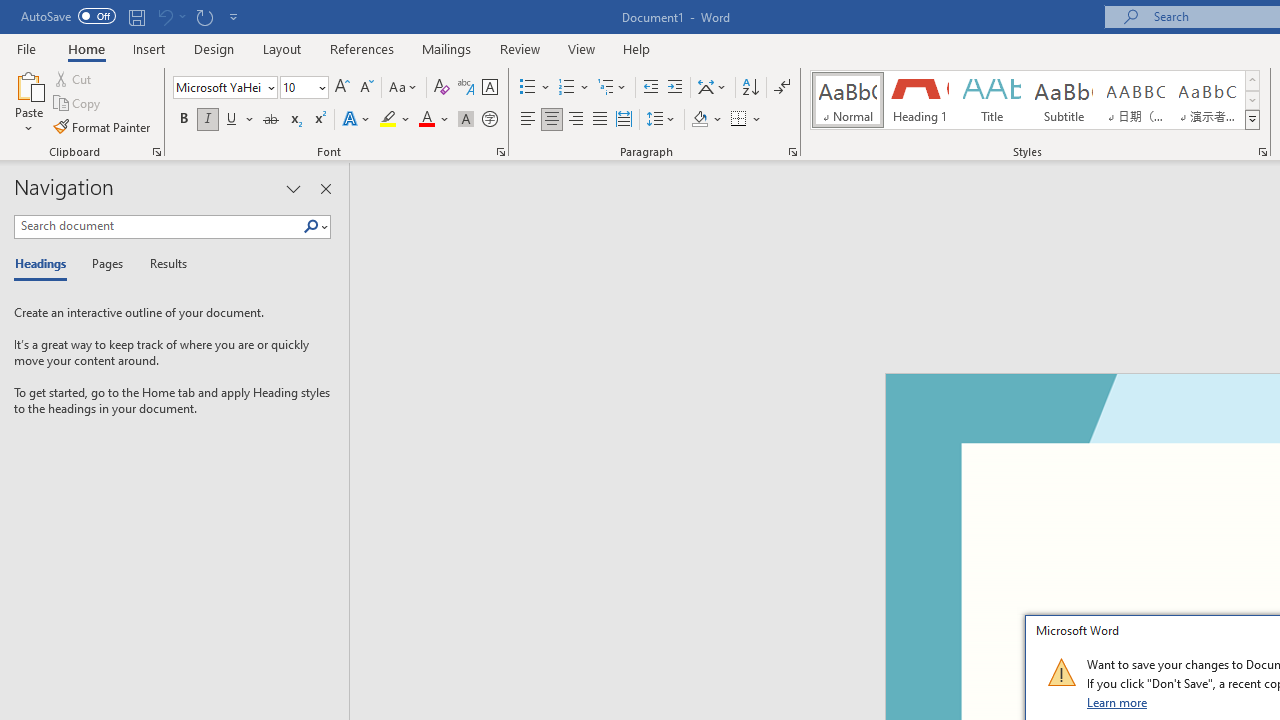  Describe the element at coordinates (404, 88) in the screenshot. I see `Change Case` at that location.